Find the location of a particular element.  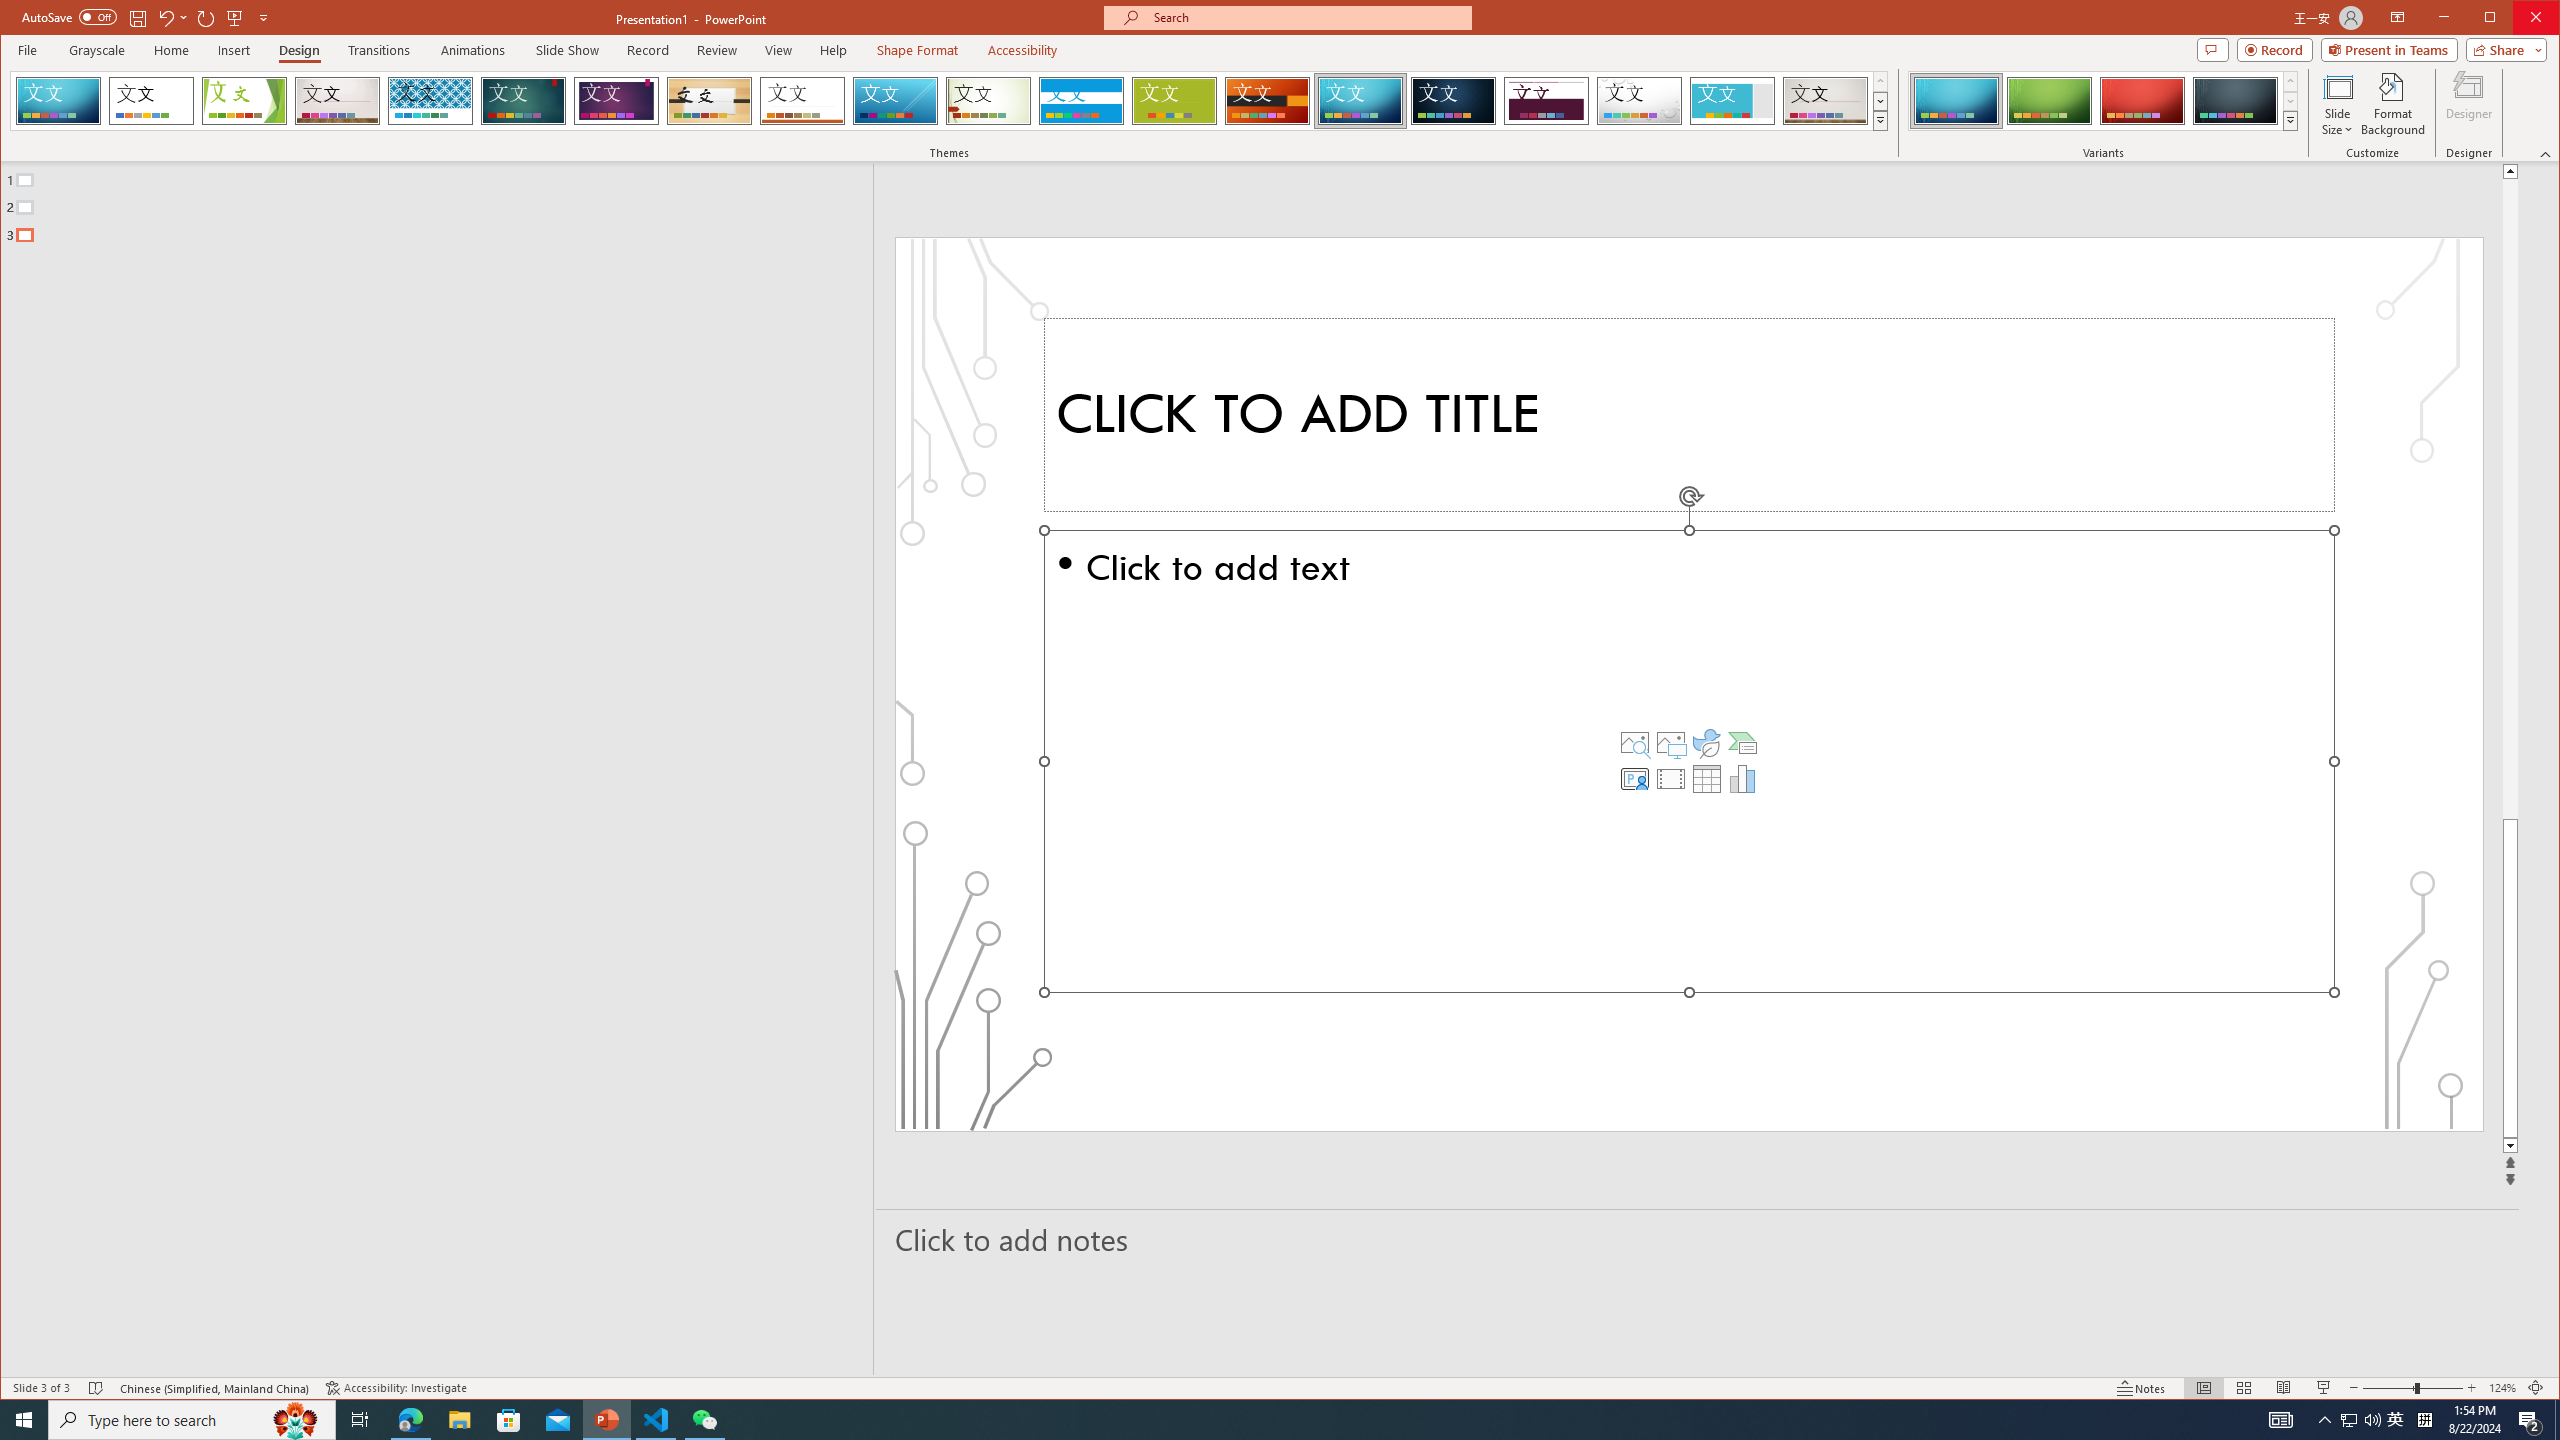

Content Placeholder is located at coordinates (1689, 762).